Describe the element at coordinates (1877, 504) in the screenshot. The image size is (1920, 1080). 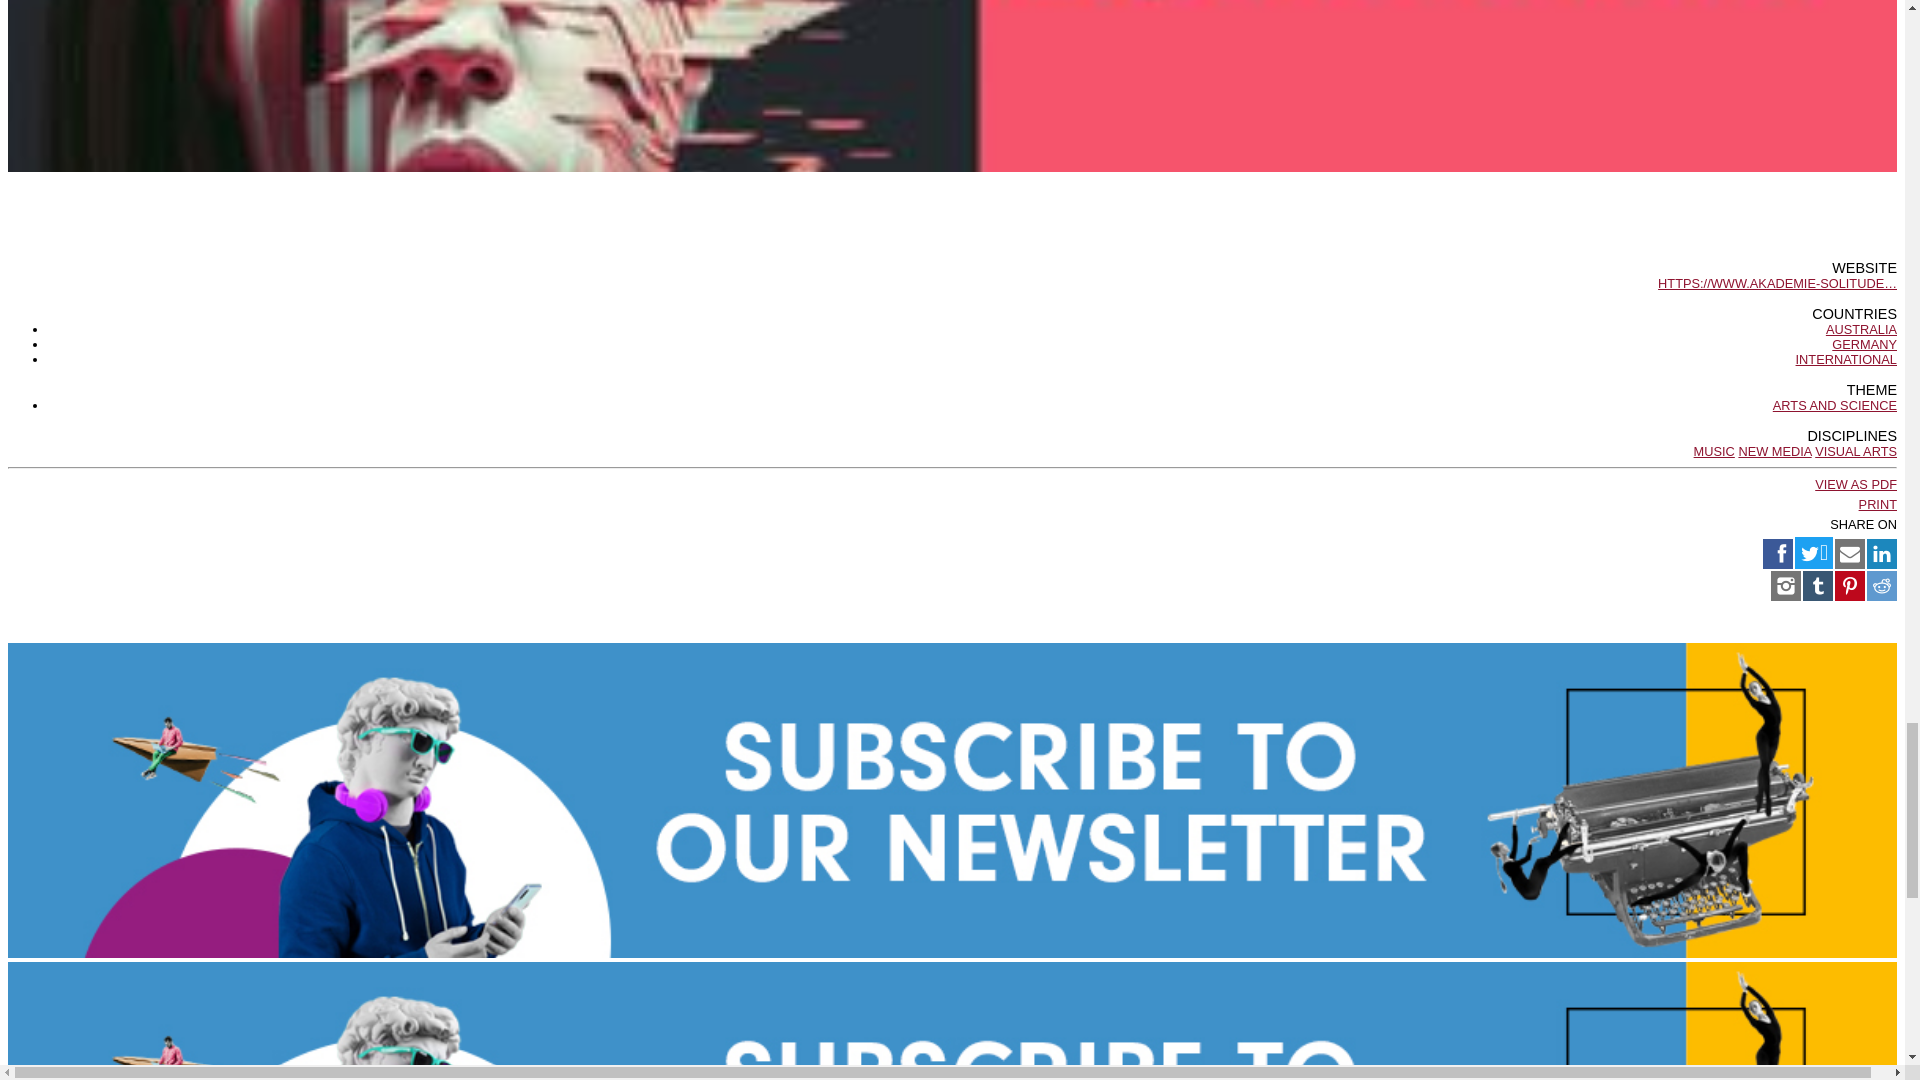
I see `PRINT` at that location.